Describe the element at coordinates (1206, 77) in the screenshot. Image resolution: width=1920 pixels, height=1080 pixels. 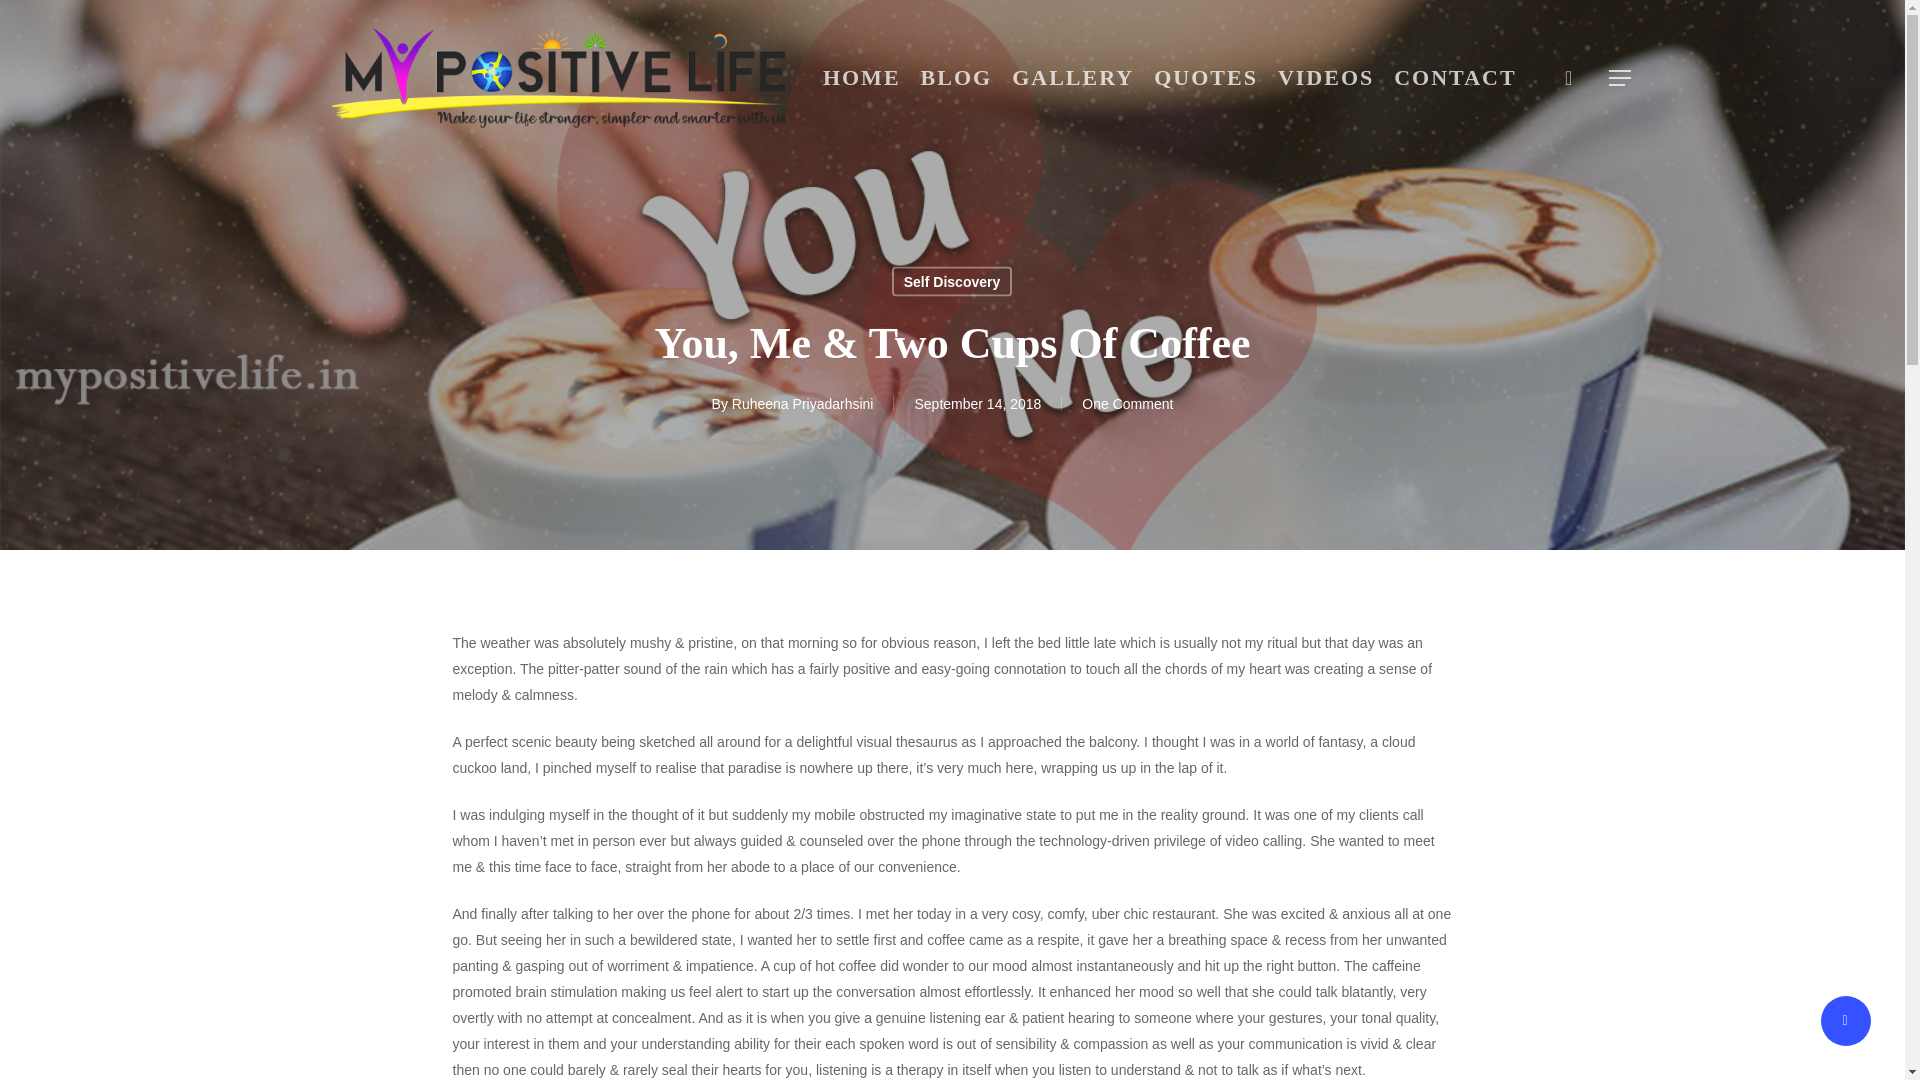
I see `QUOTES` at that location.